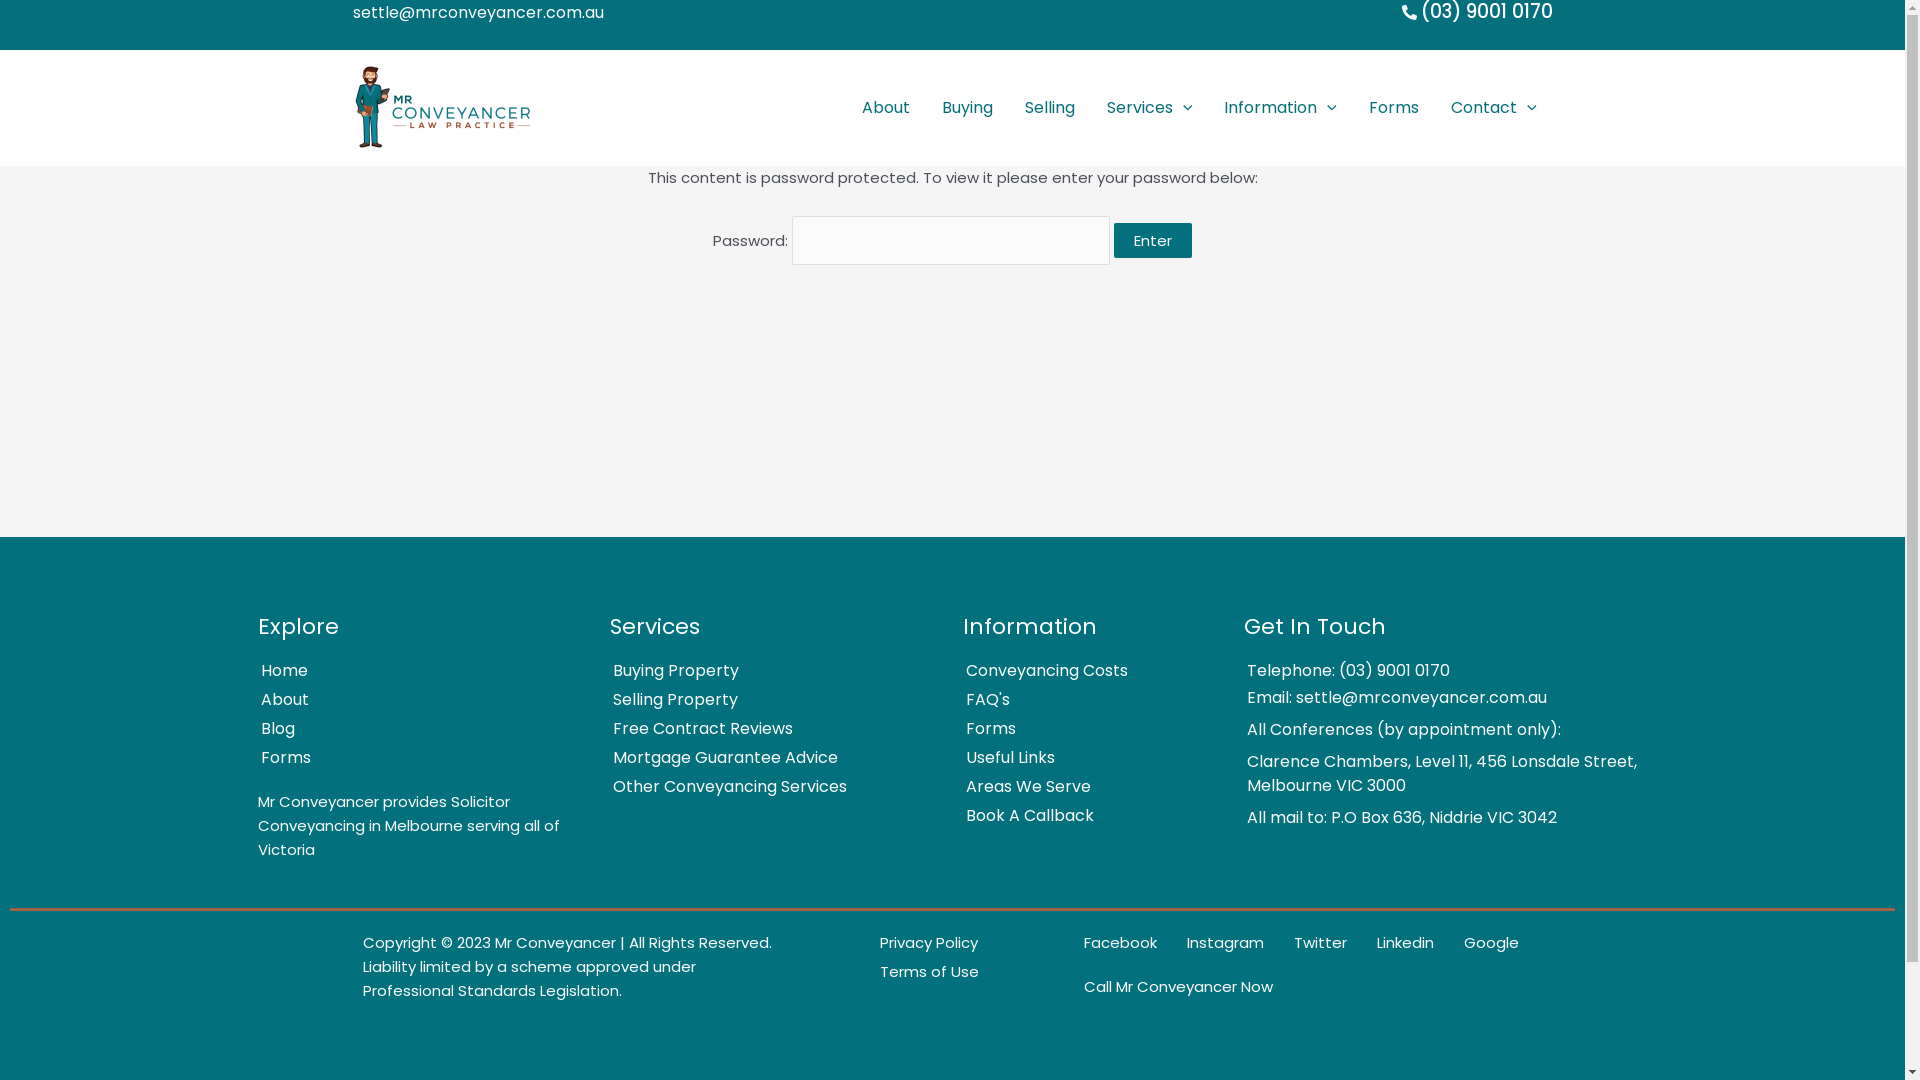  I want to click on Home, so click(412, 671).